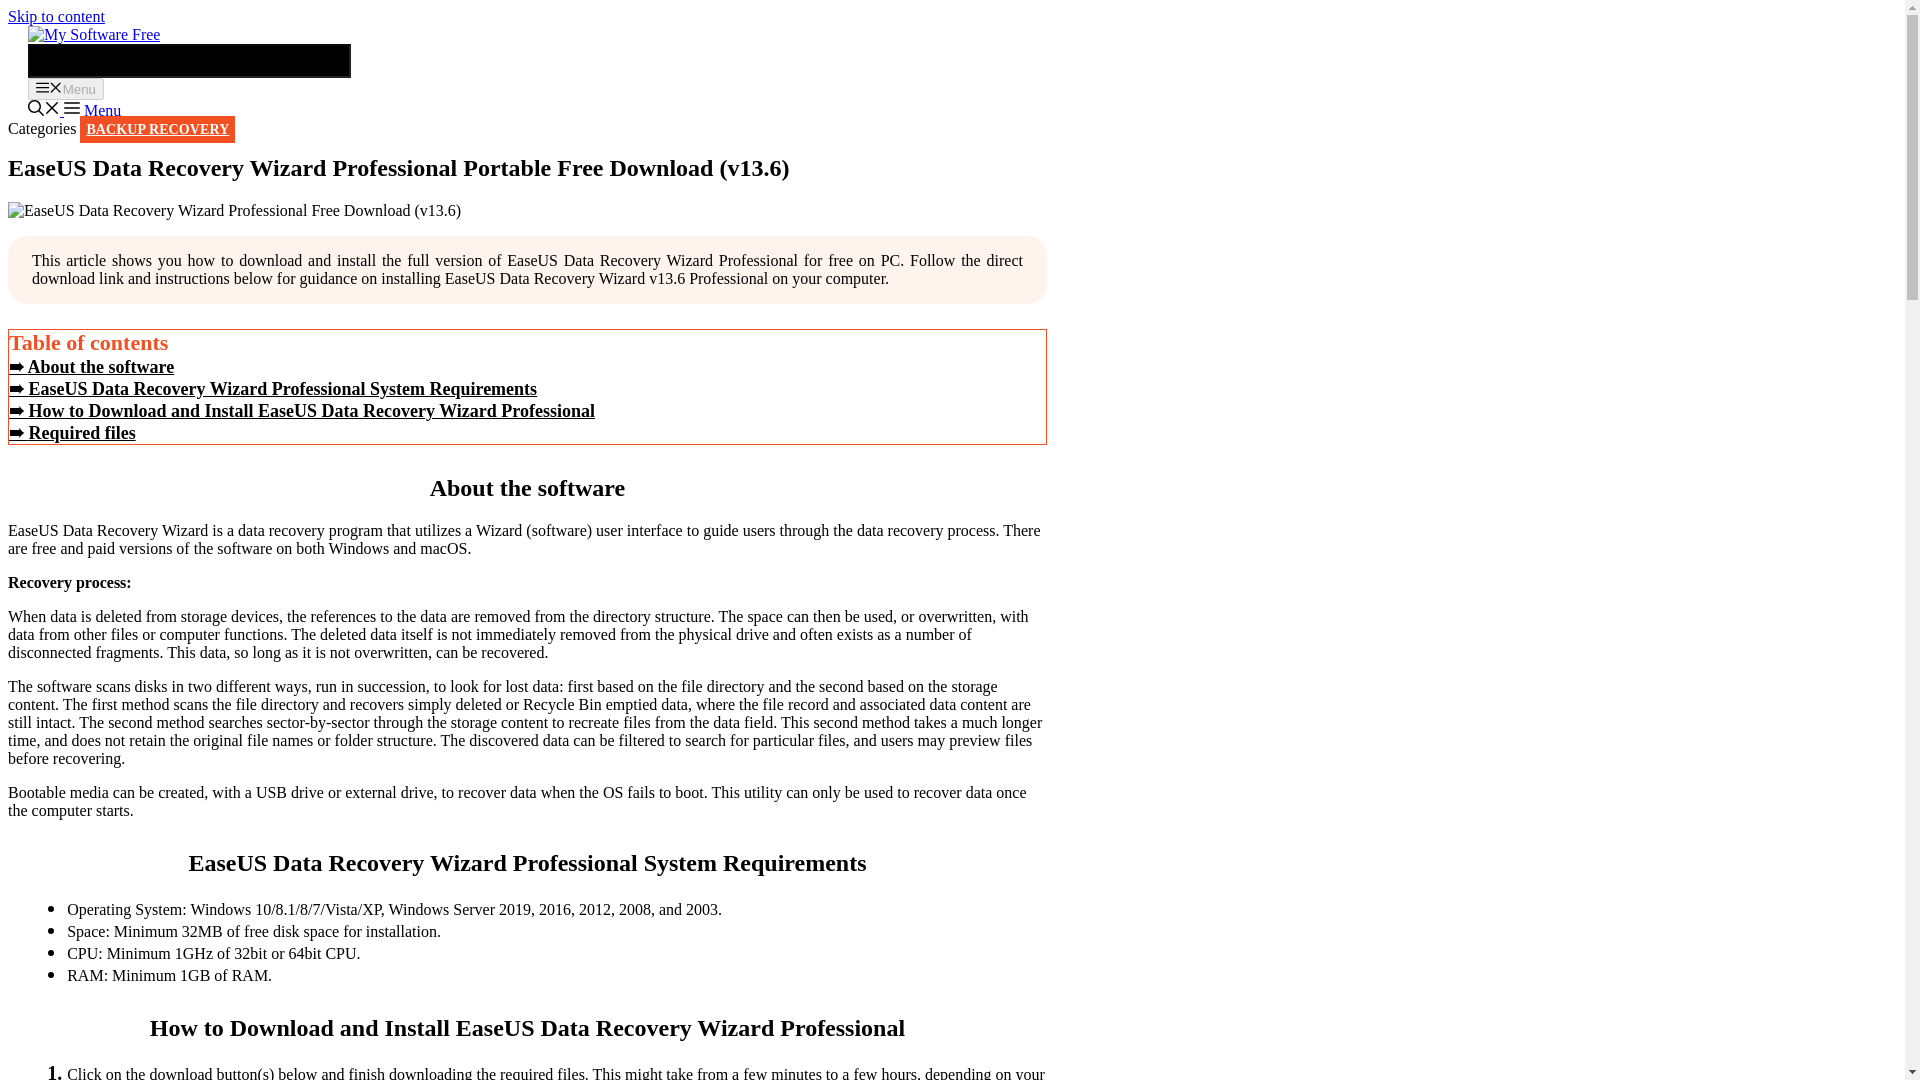 This screenshot has width=1920, height=1080. Describe the element at coordinates (56, 16) in the screenshot. I see `Skip to content` at that location.